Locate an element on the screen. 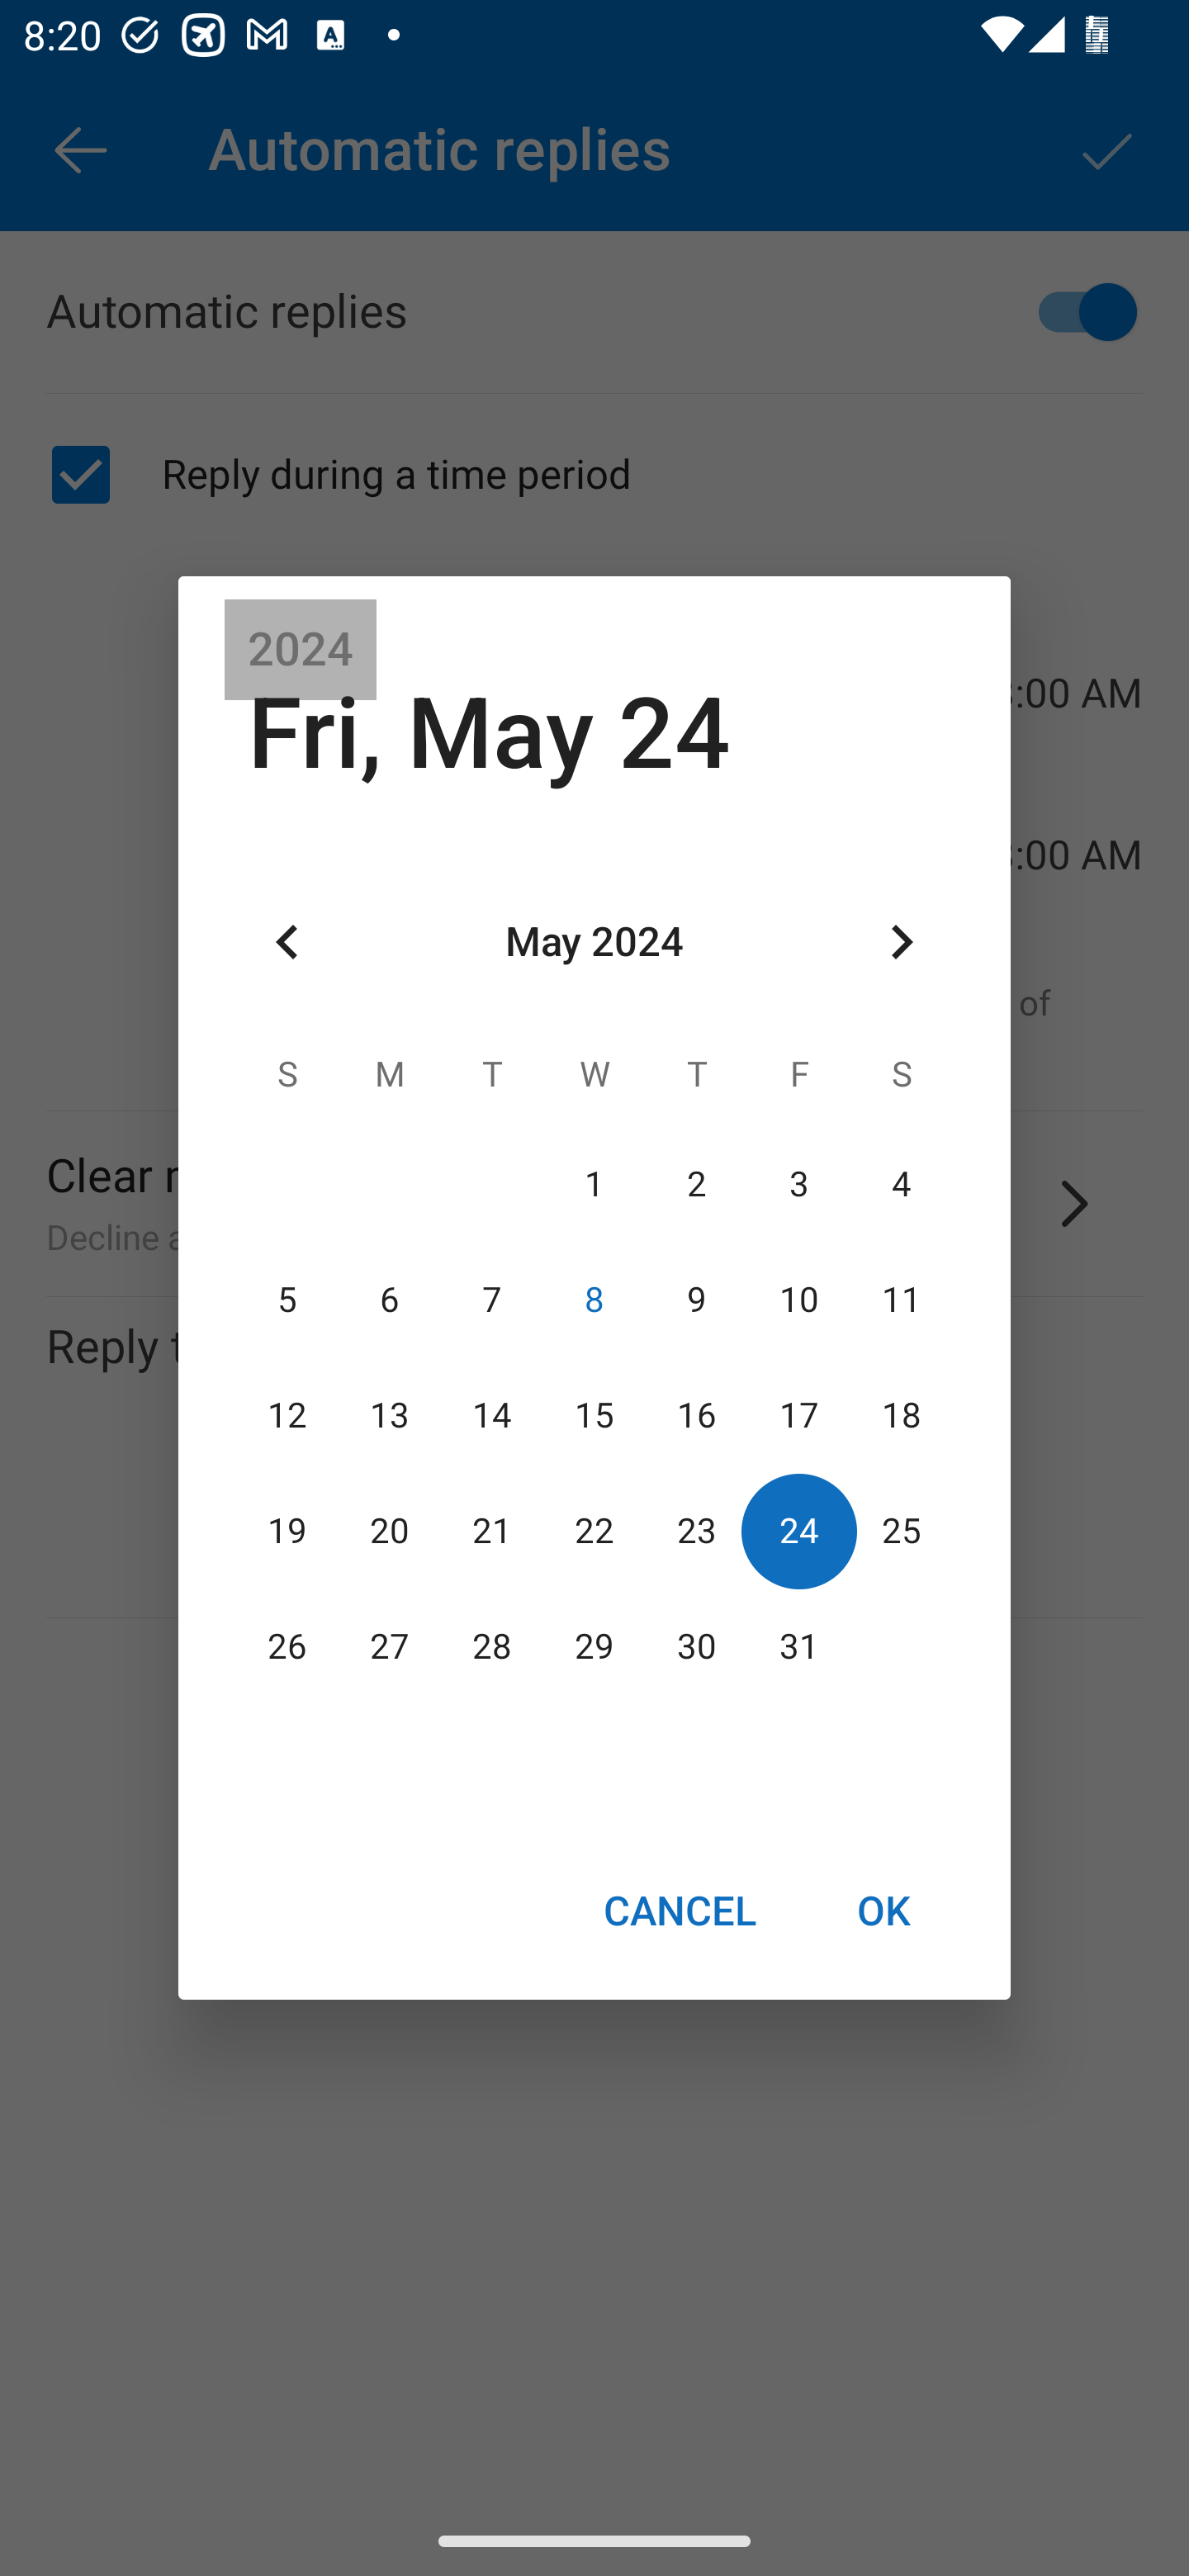  10 10 May 2024 is located at coordinates (798, 1300).